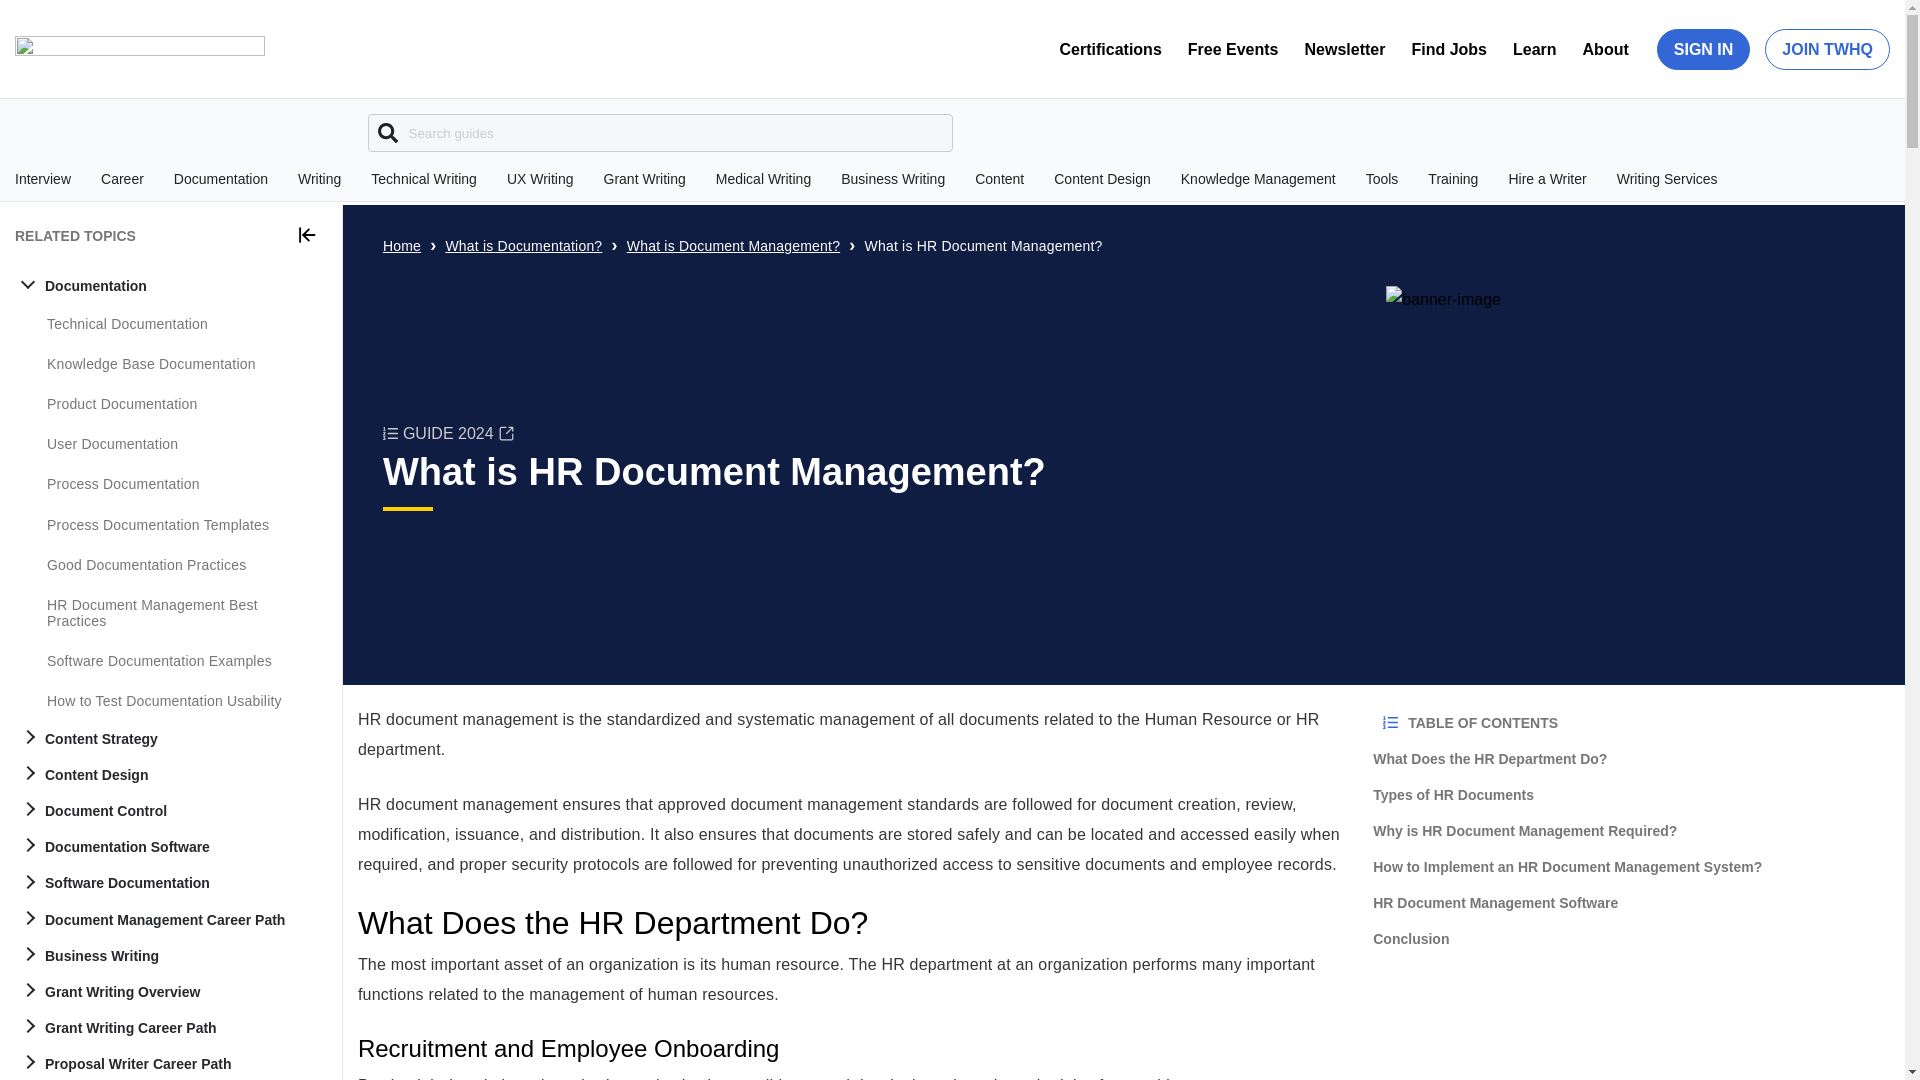 This screenshot has height=1080, width=1920. Describe the element at coordinates (1534, 50) in the screenshot. I see `Learn` at that location.